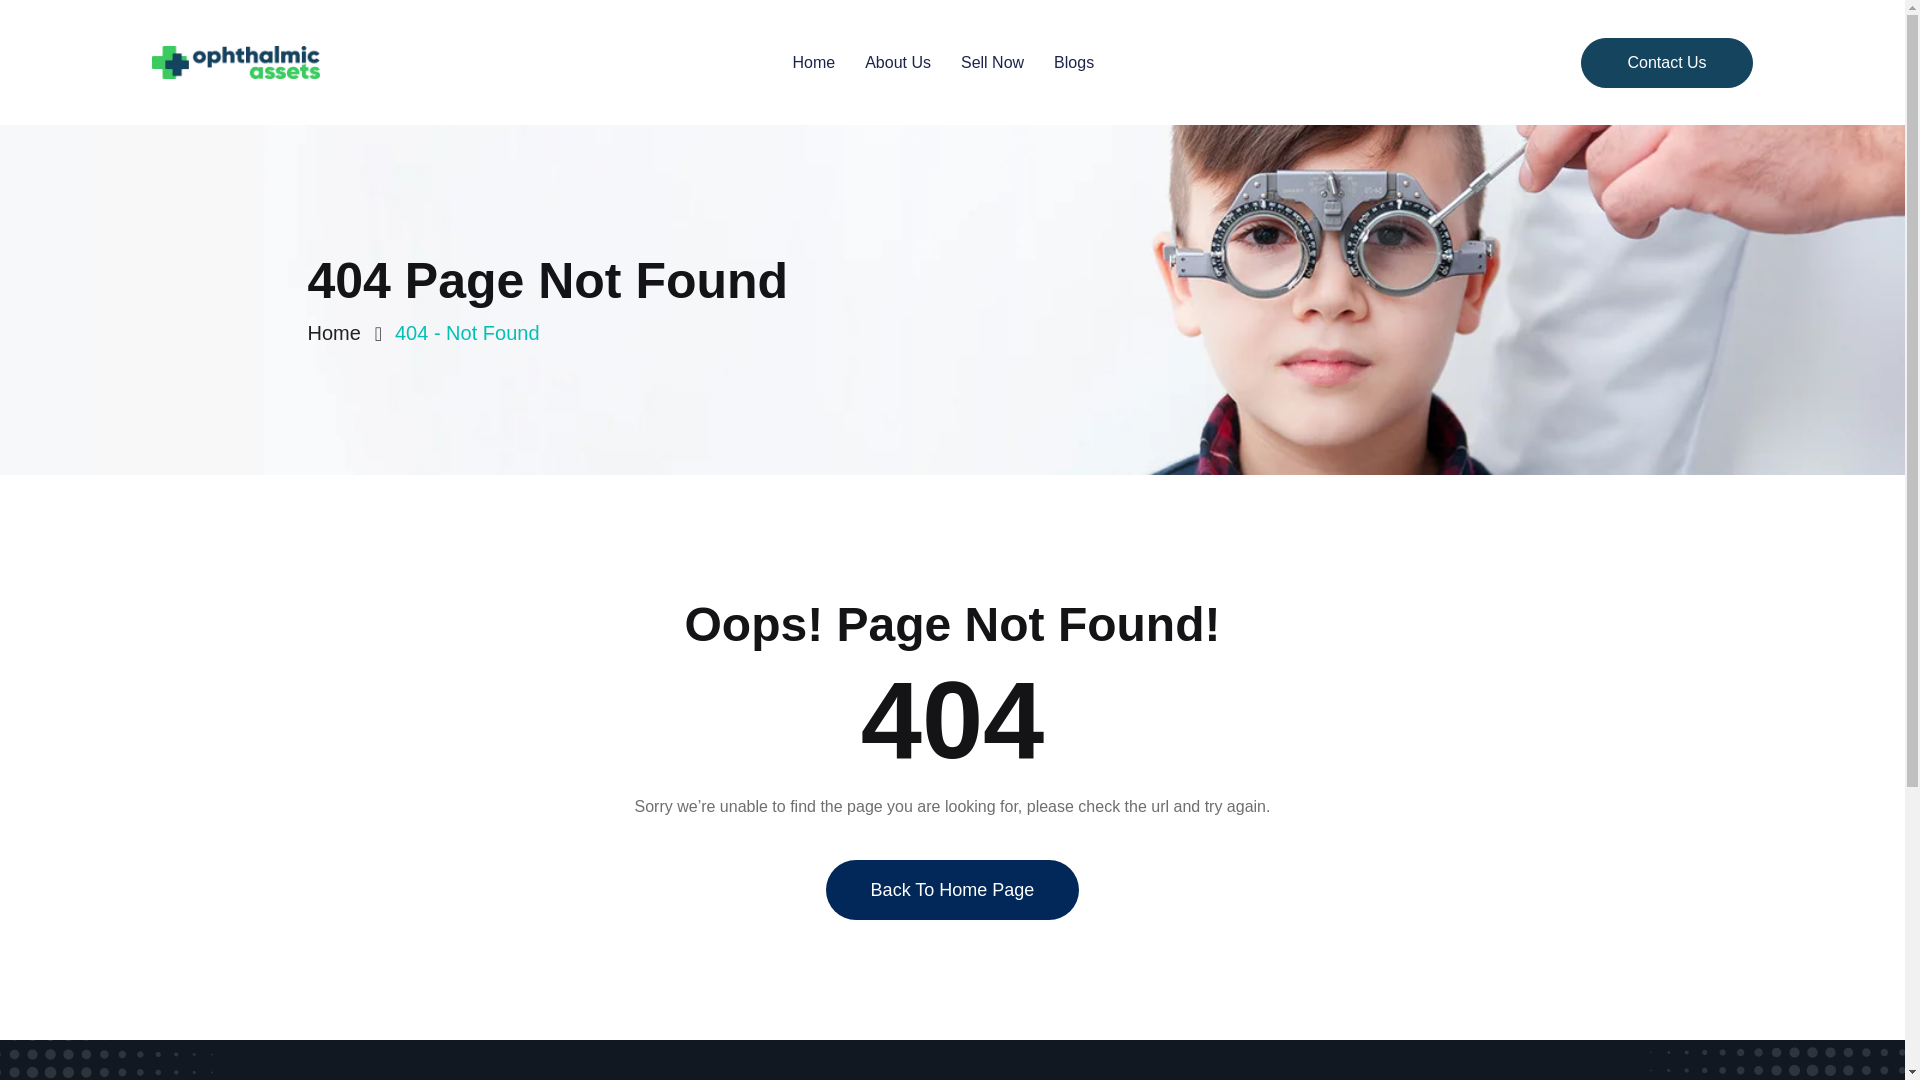  What do you see at coordinates (1074, 62) in the screenshot?
I see `Blogs` at bounding box center [1074, 62].